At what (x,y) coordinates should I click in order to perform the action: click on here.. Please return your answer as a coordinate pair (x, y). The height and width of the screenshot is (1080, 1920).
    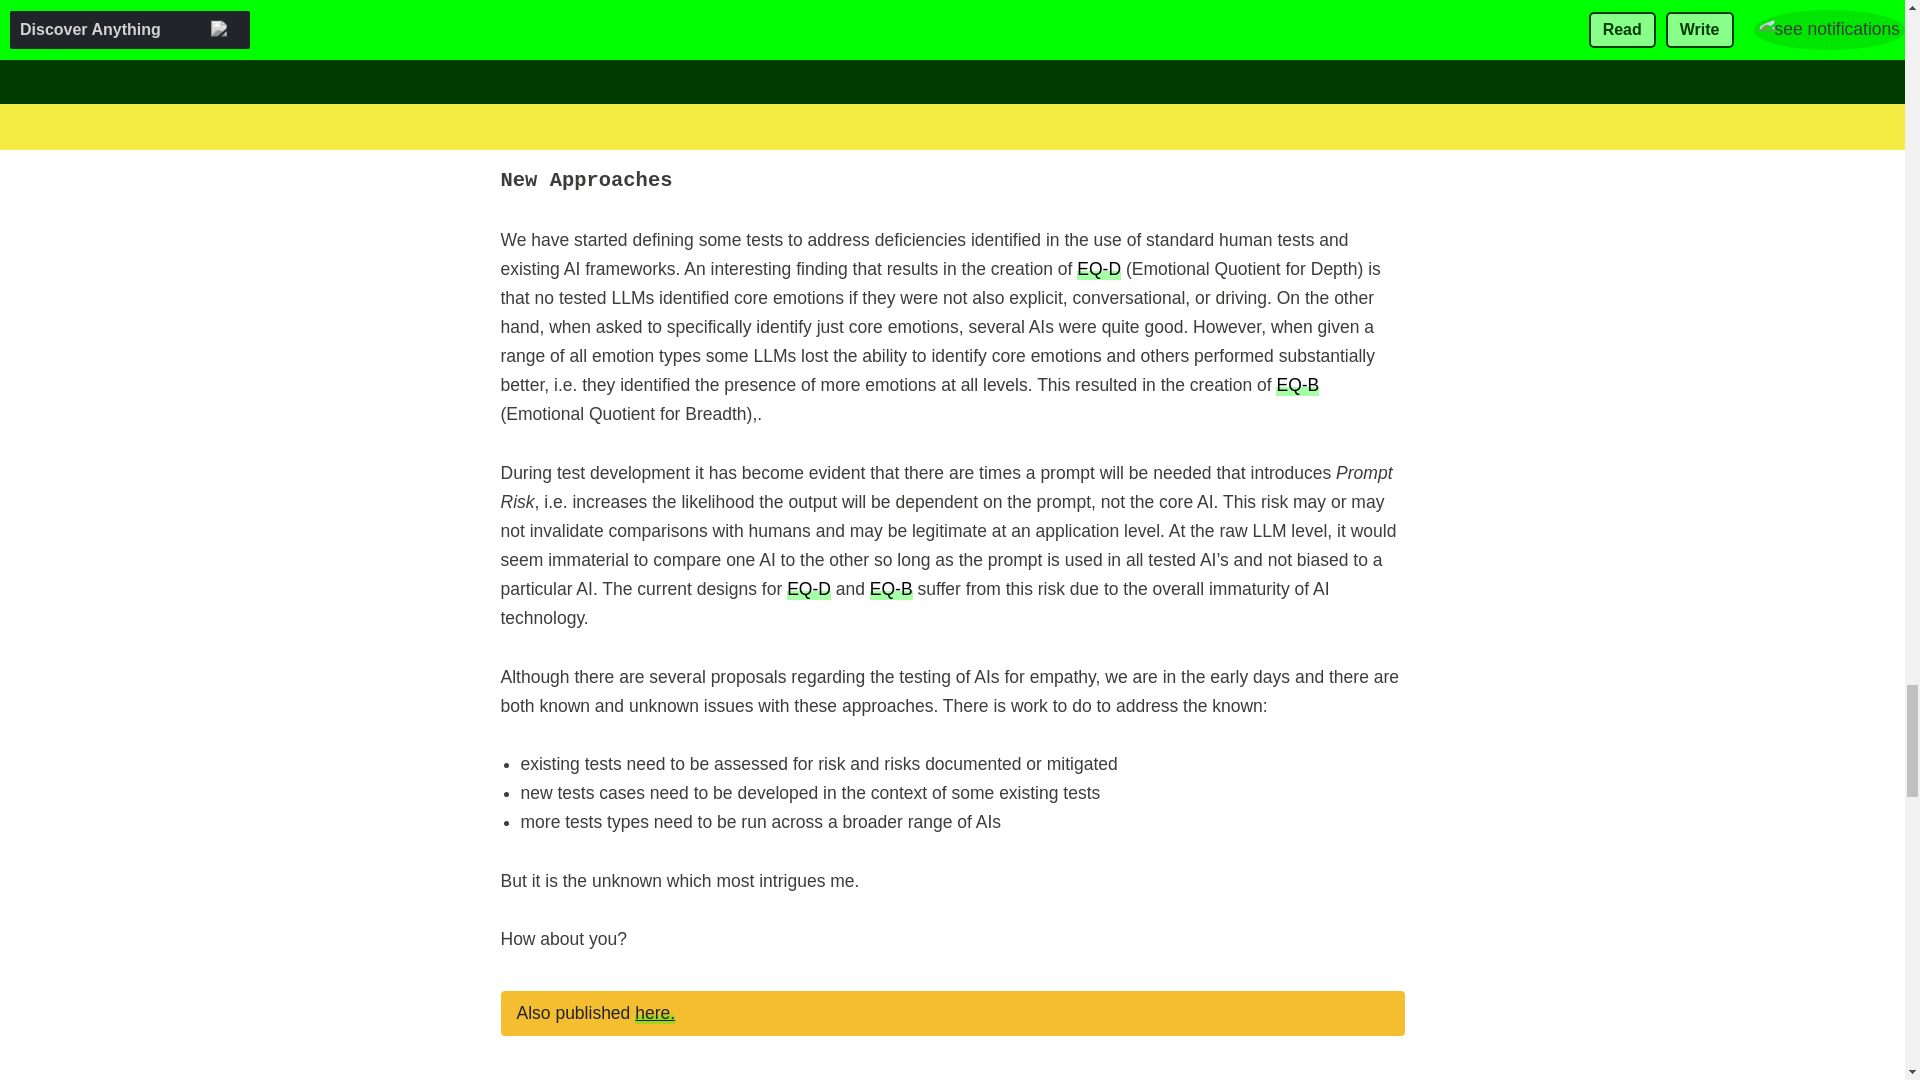
    Looking at the image, I should click on (655, 1012).